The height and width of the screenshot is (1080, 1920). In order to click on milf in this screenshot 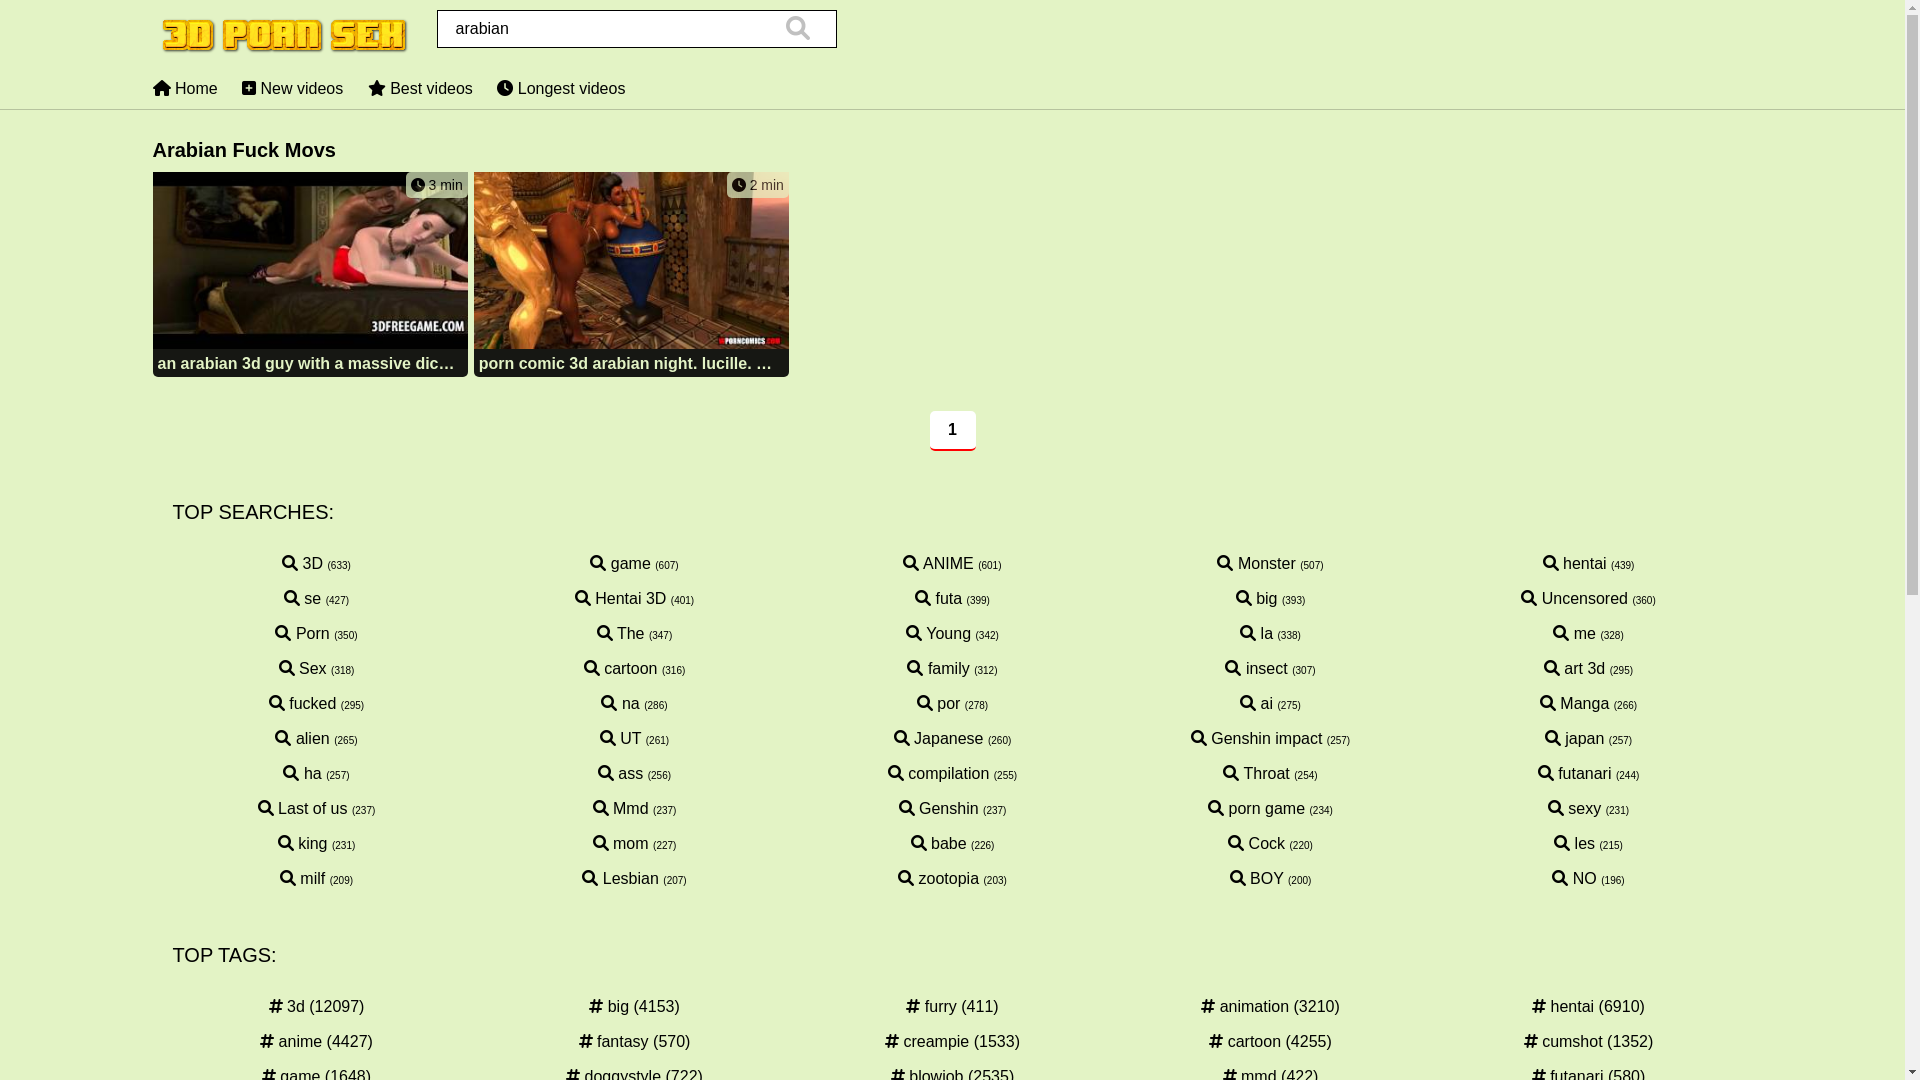, I will do `click(302, 878)`.